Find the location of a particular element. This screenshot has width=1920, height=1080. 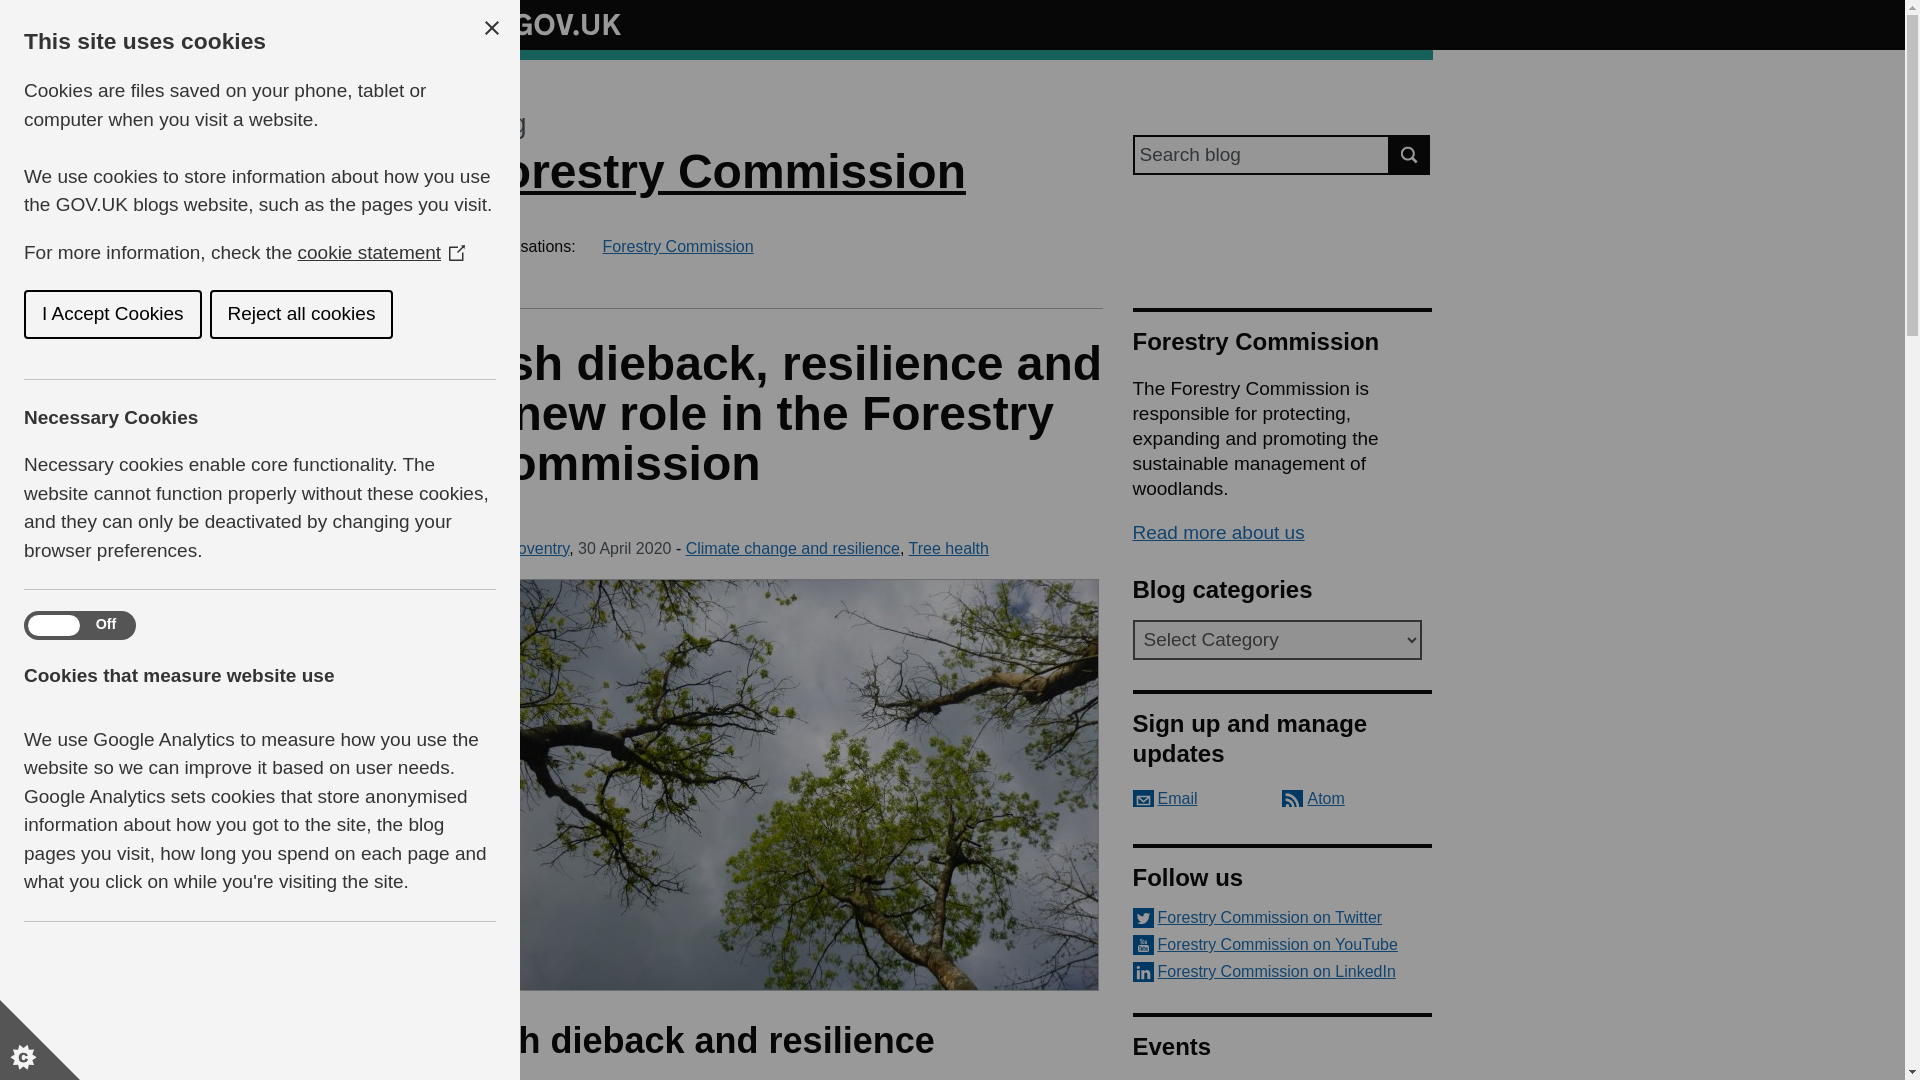

GOV.UK is located at coordinates (546, 21).